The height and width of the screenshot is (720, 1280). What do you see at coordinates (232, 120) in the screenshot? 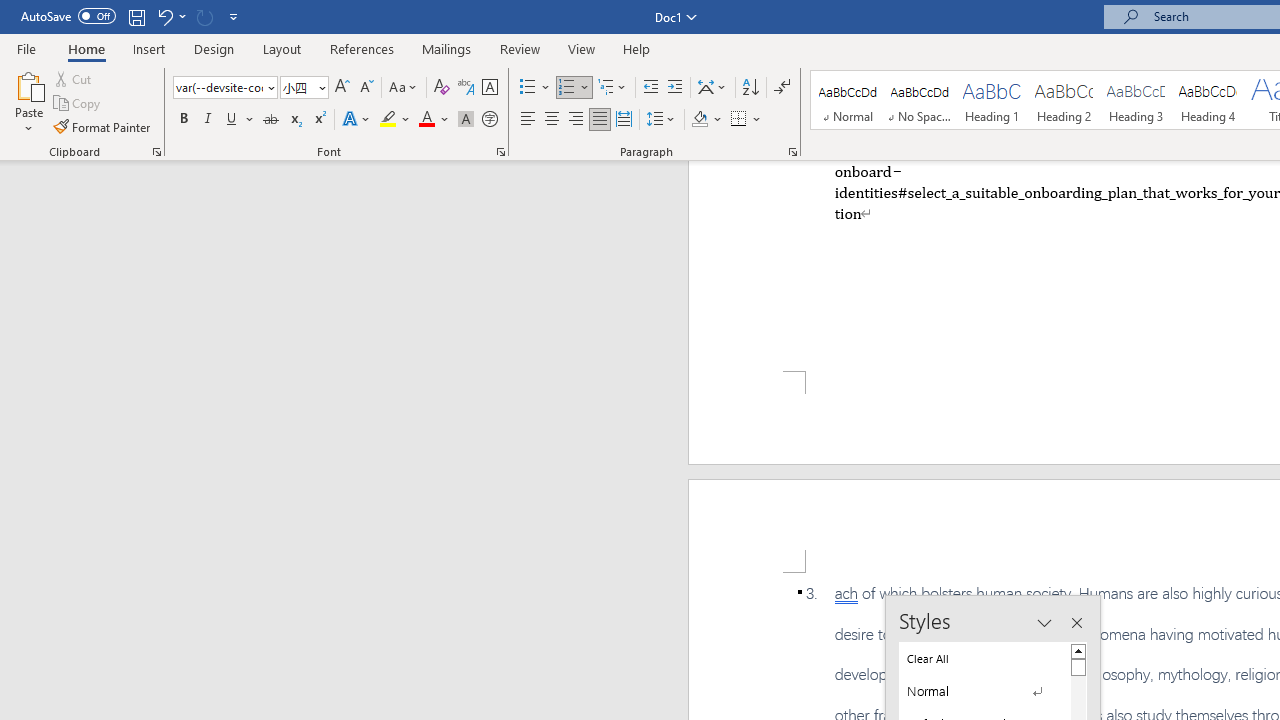
I see `Underline` at bounding box center [232, 120].